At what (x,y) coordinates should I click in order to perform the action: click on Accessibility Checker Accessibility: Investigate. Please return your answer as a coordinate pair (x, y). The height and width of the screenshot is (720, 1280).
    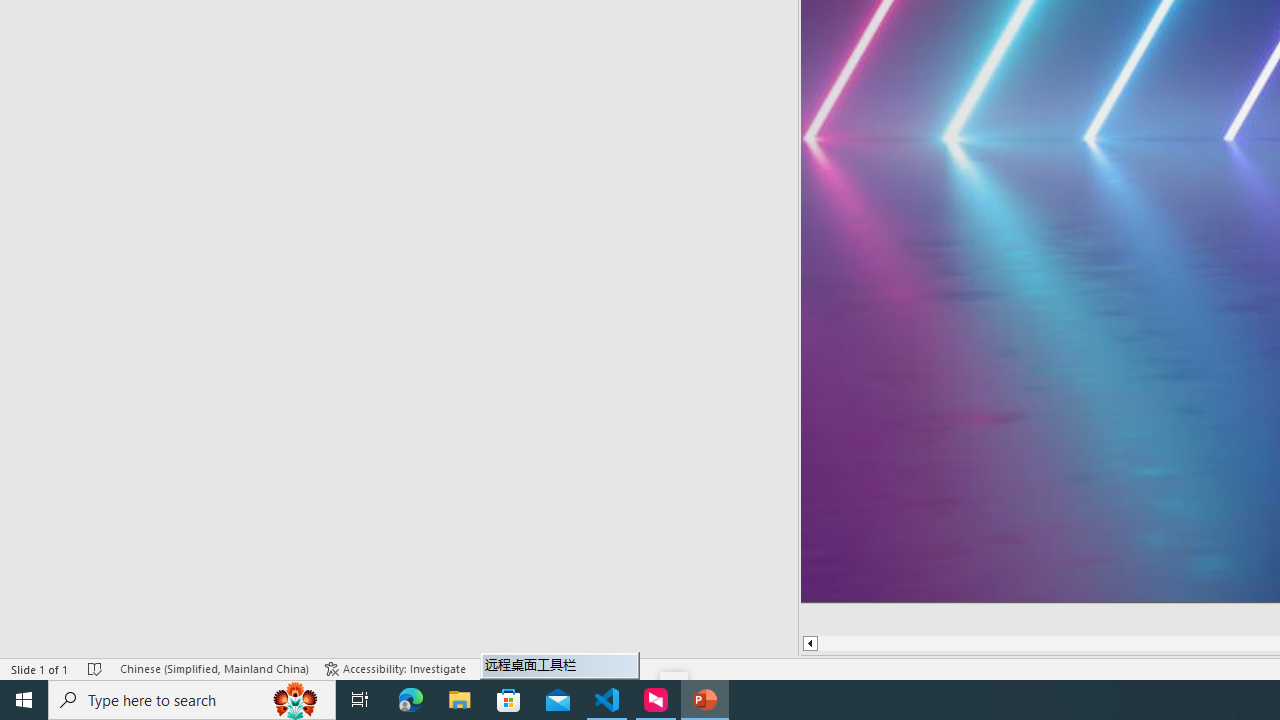
    Looking at the image, I should click on (395, 668).